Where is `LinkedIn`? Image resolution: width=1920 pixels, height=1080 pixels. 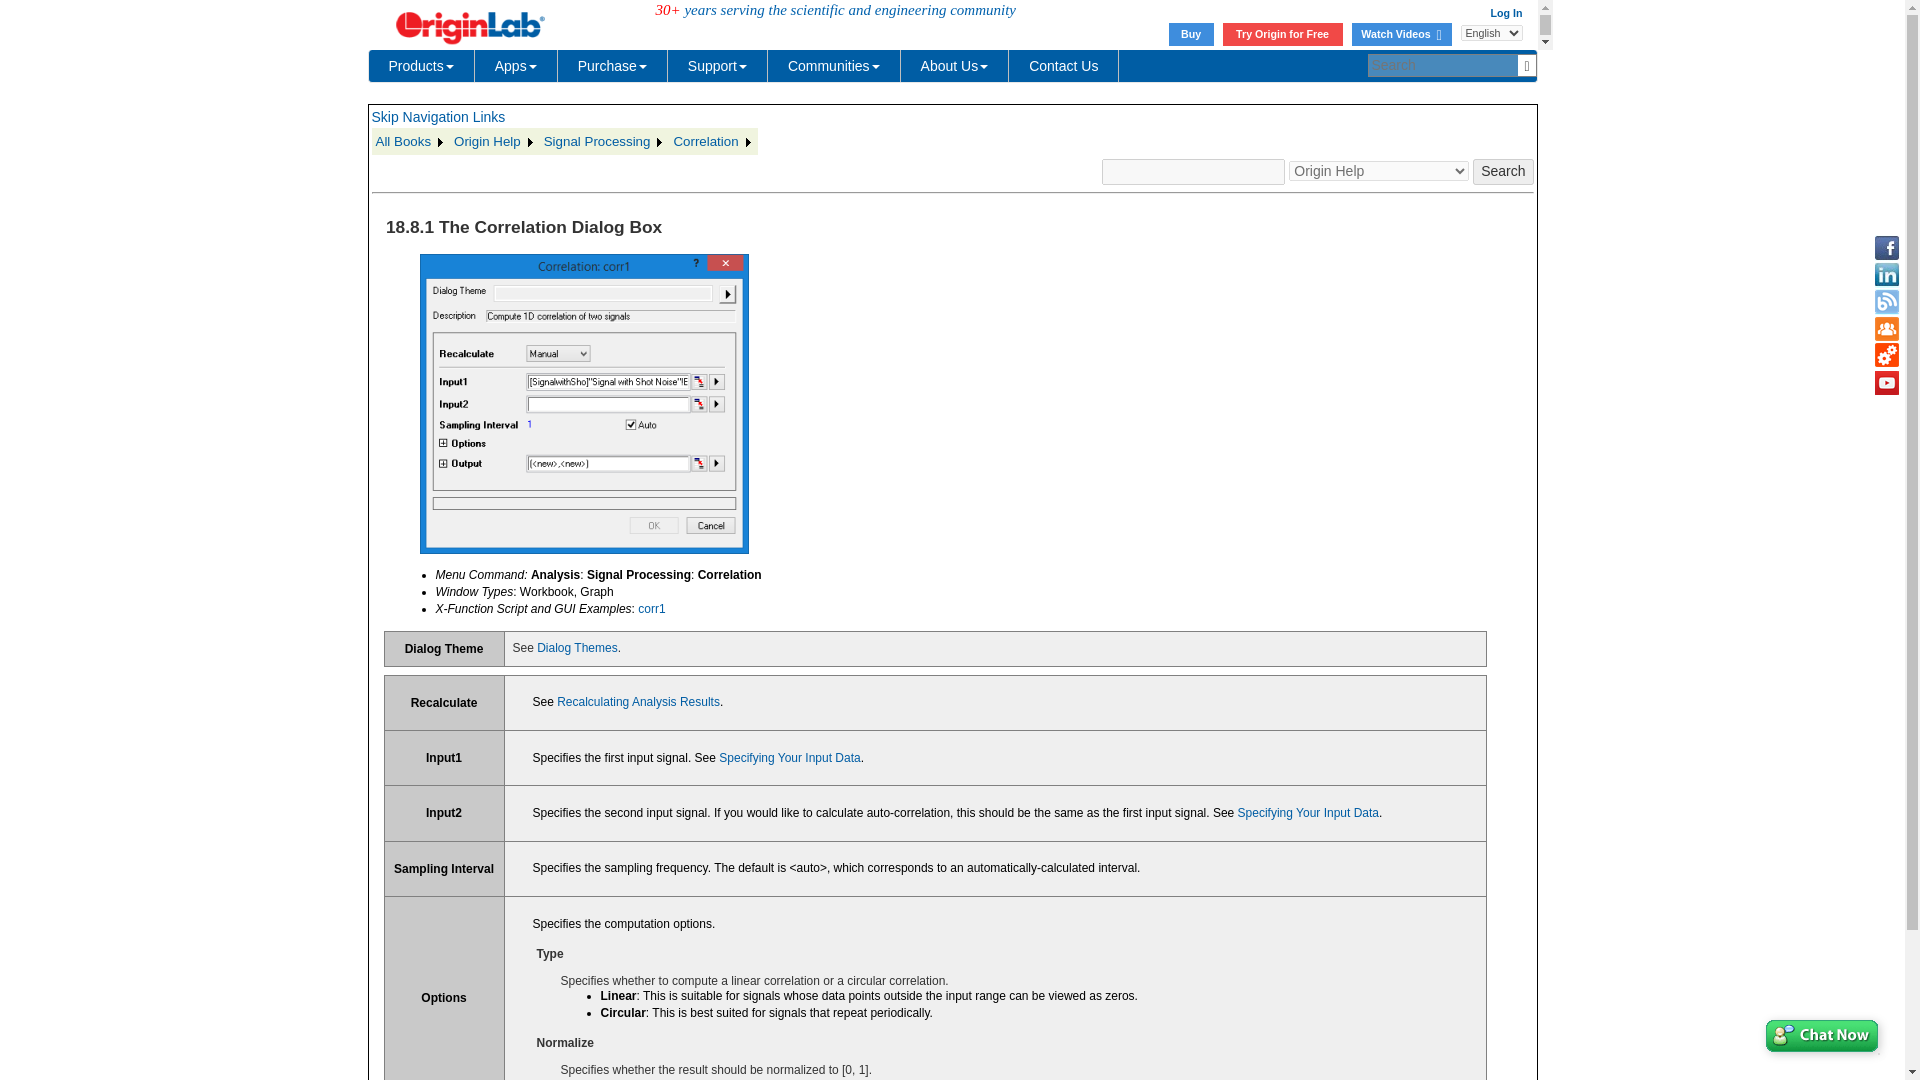 LinkedIn is located at coordinates (1886, 275).